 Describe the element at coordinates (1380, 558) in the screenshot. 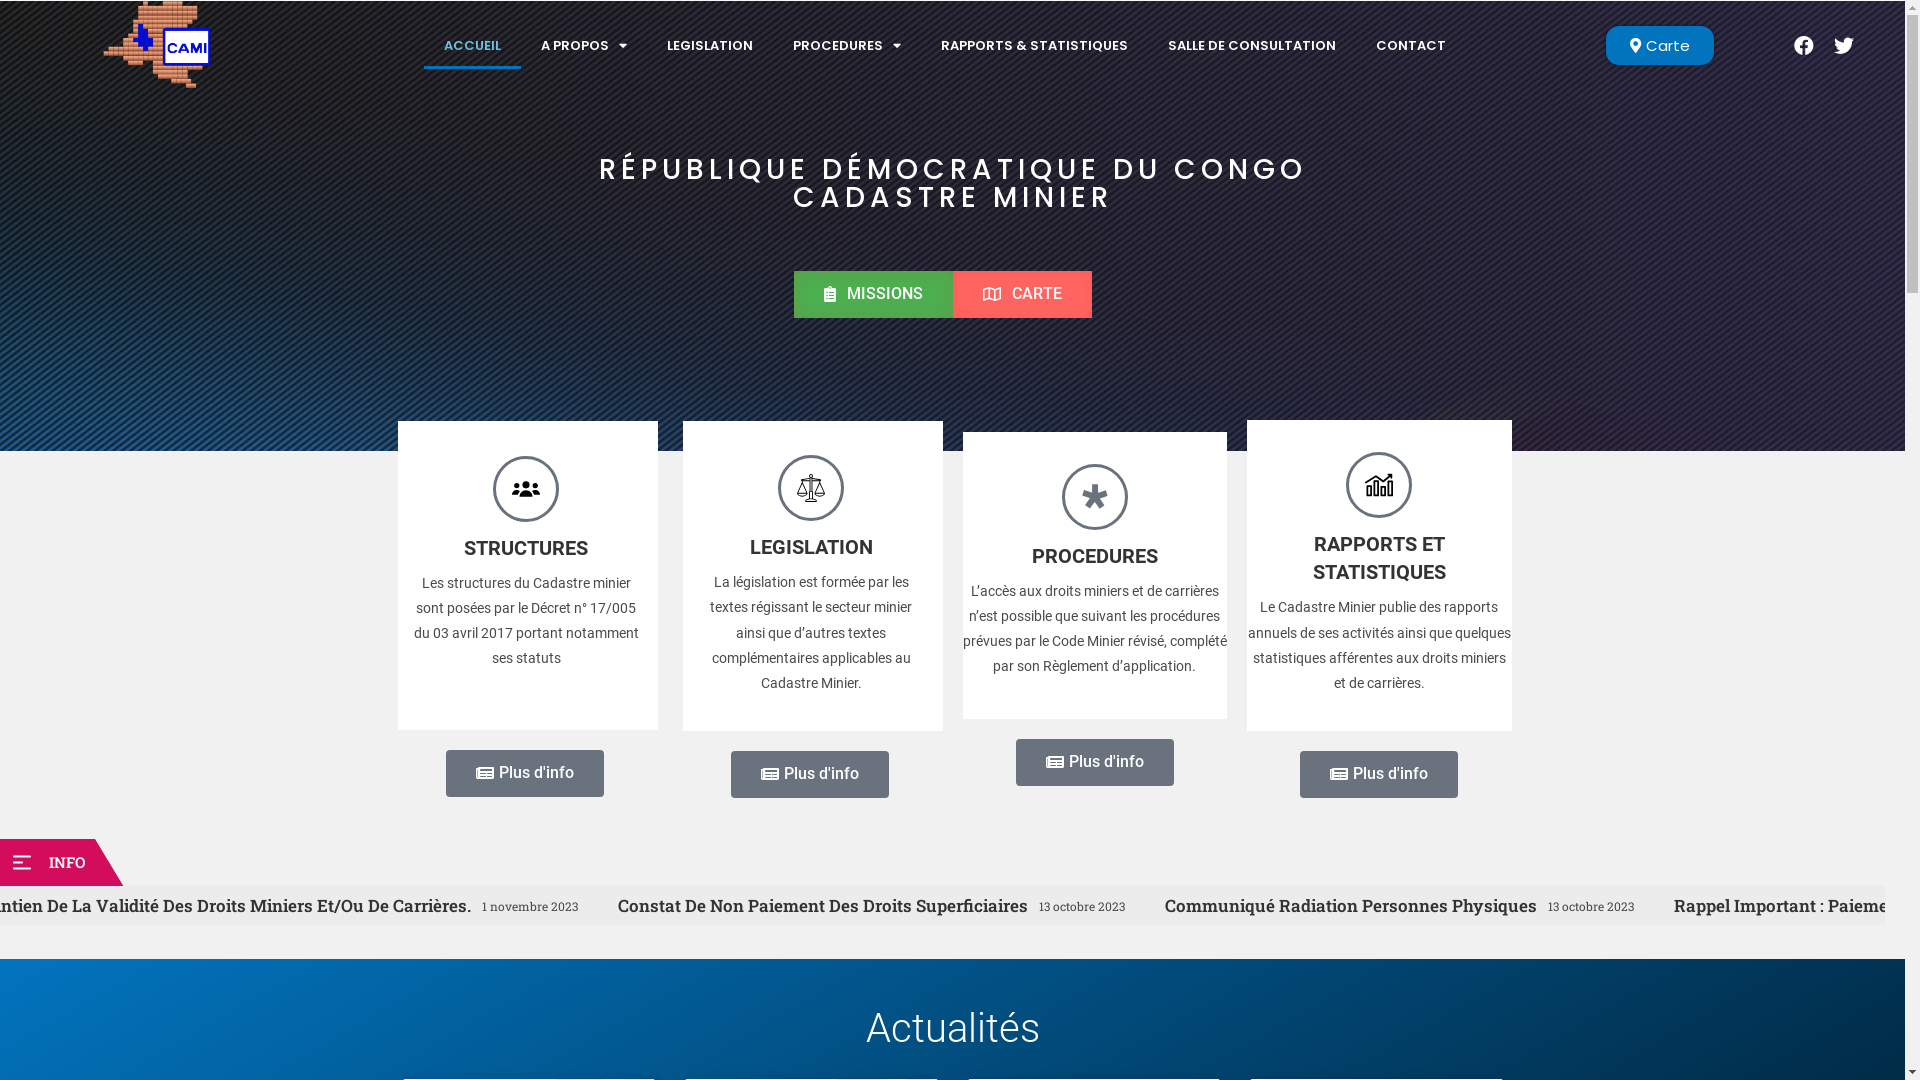

I see `RAPPORTS ET STATISTIQUES` at that location.